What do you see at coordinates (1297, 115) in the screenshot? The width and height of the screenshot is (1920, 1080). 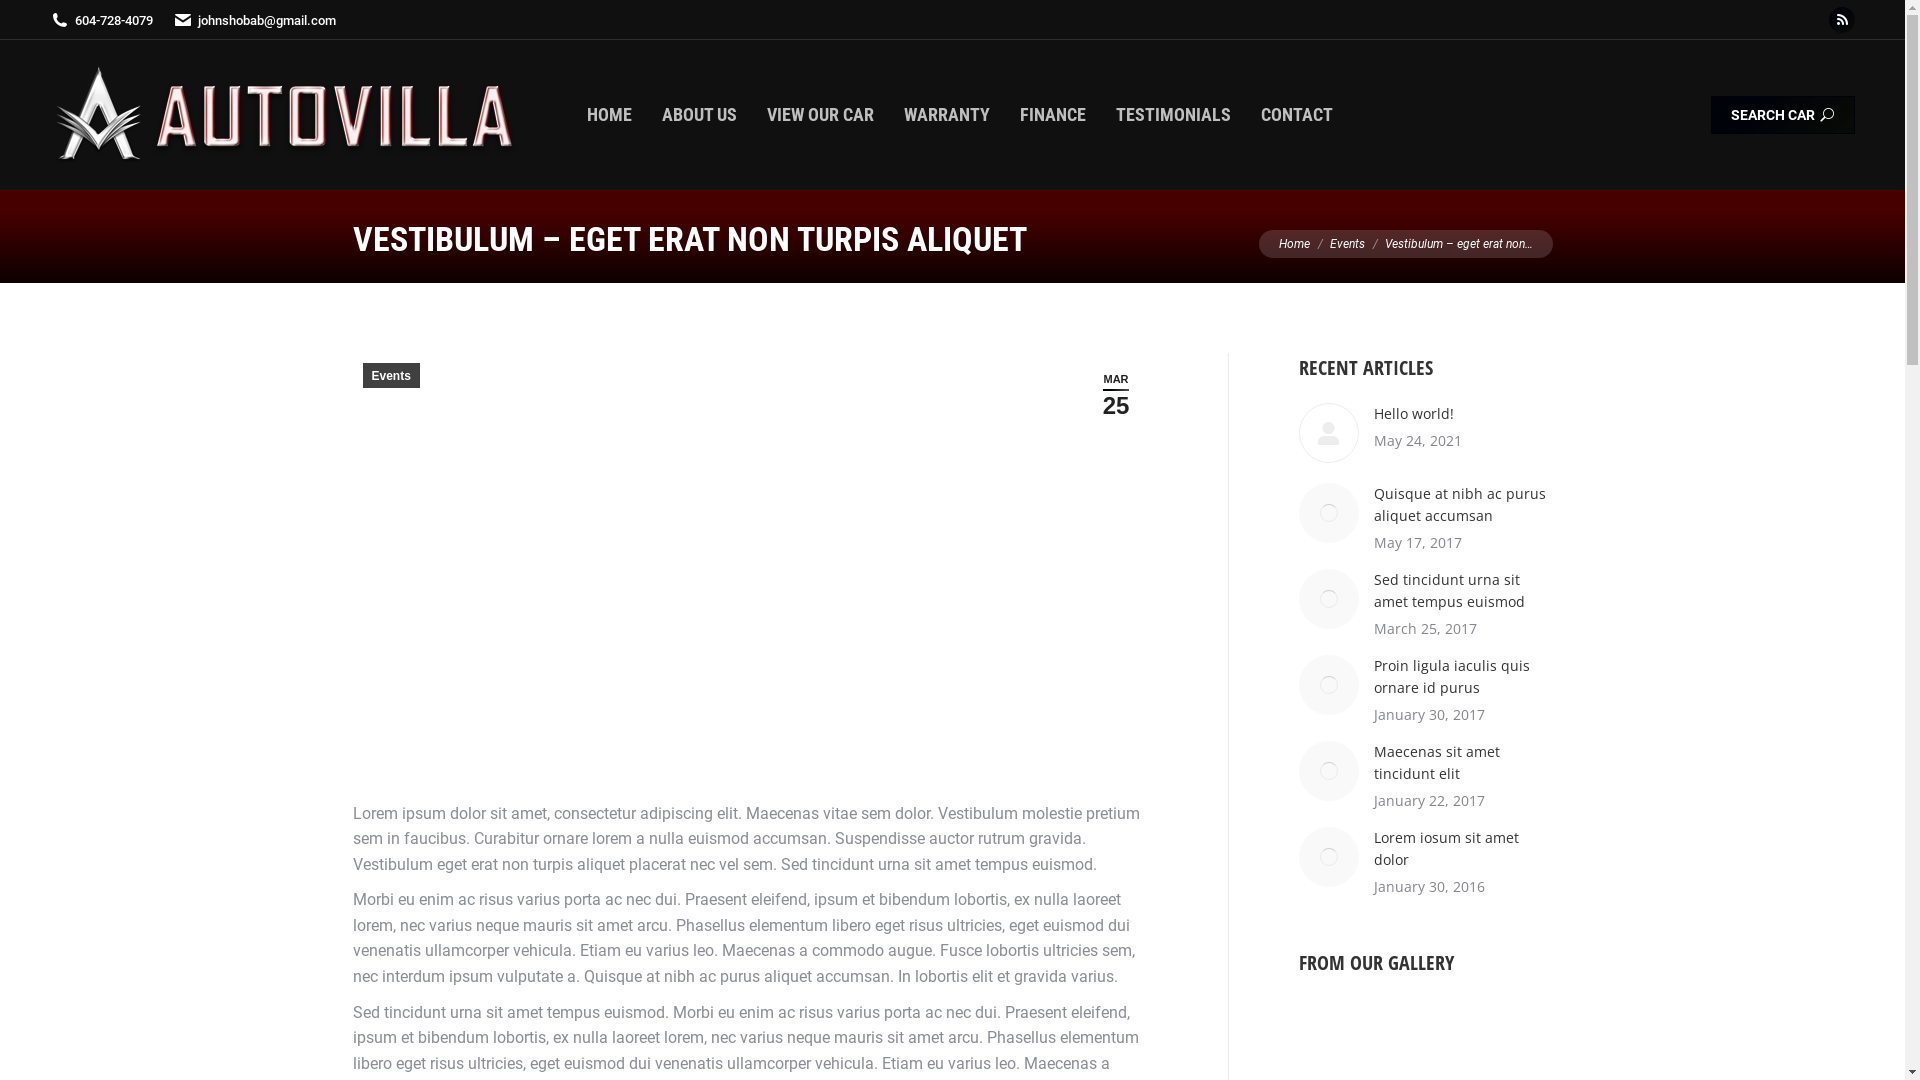 I see `CONTACT` at bounding box center [1297, 115].